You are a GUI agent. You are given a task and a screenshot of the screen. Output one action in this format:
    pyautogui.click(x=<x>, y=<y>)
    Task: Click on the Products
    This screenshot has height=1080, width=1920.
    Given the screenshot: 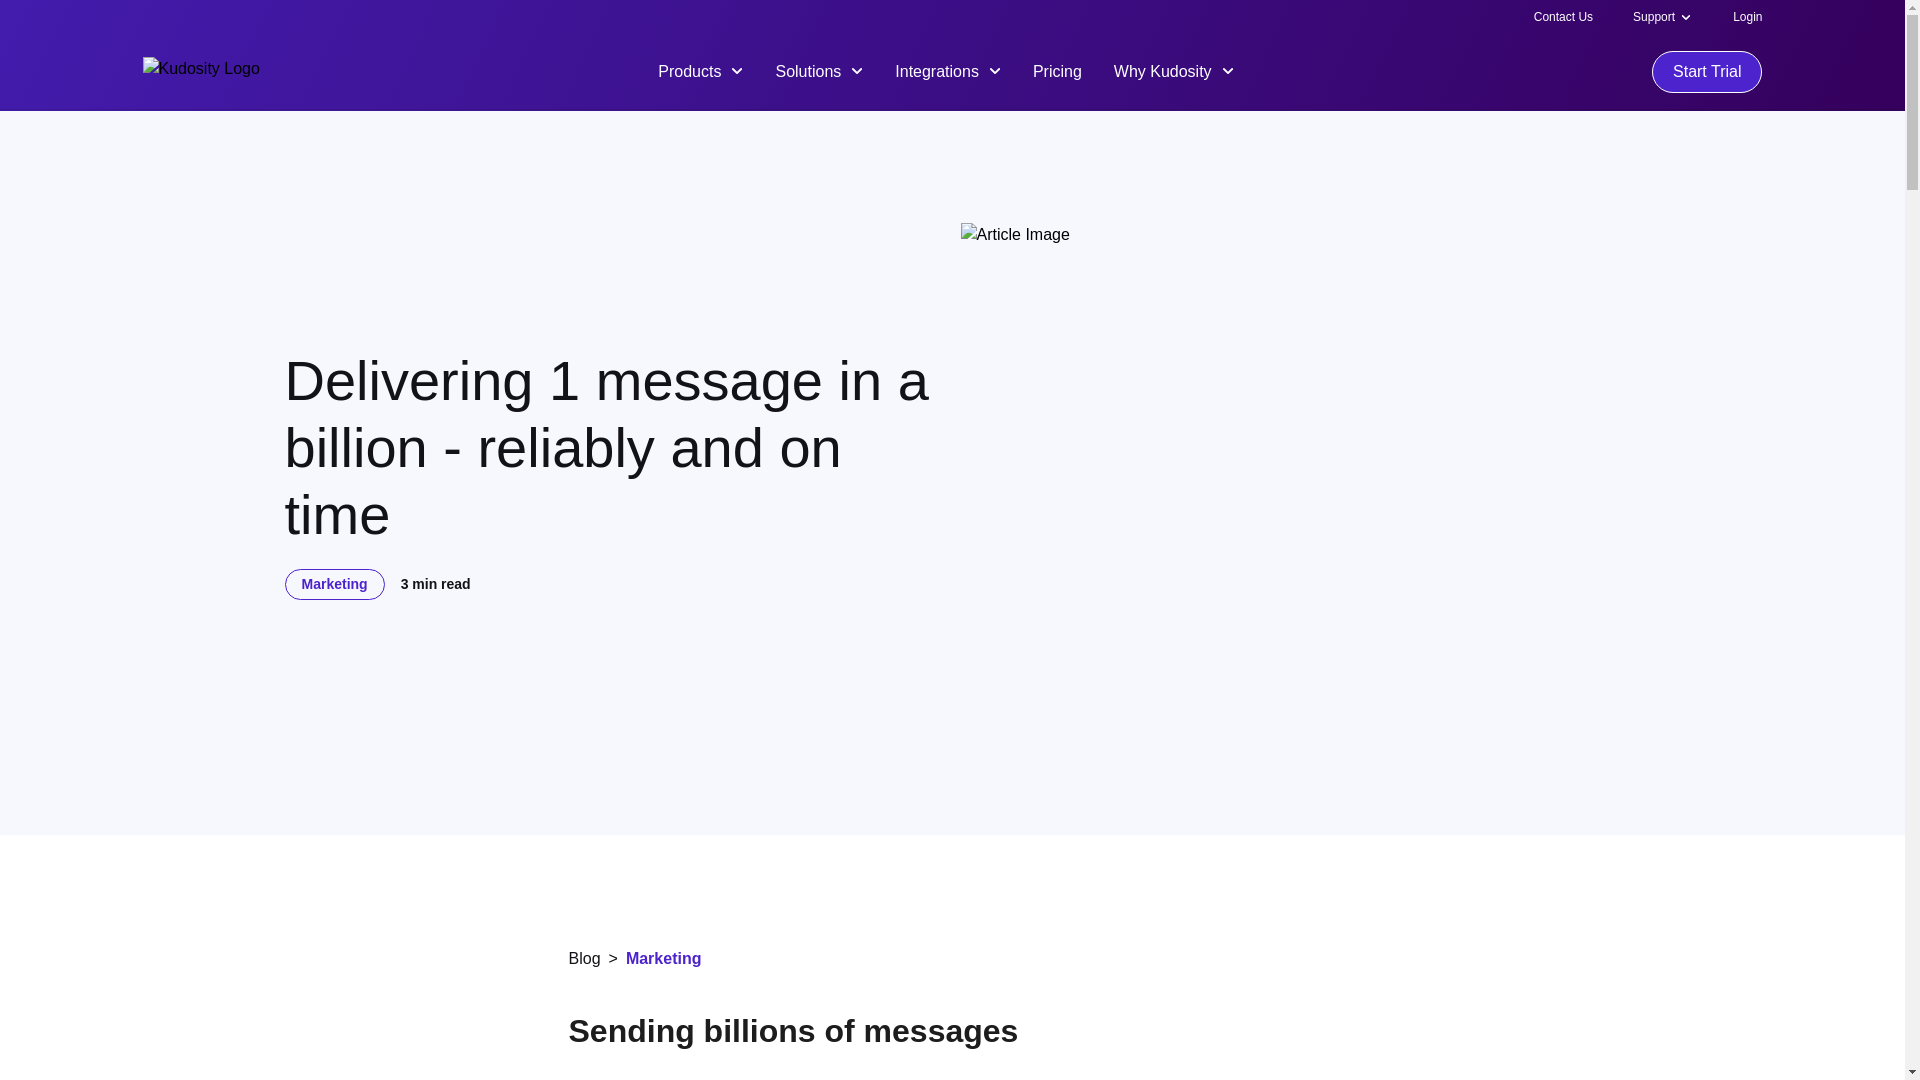 What is the action you would take?
    pyautogui.click(x=700, y=70)
    